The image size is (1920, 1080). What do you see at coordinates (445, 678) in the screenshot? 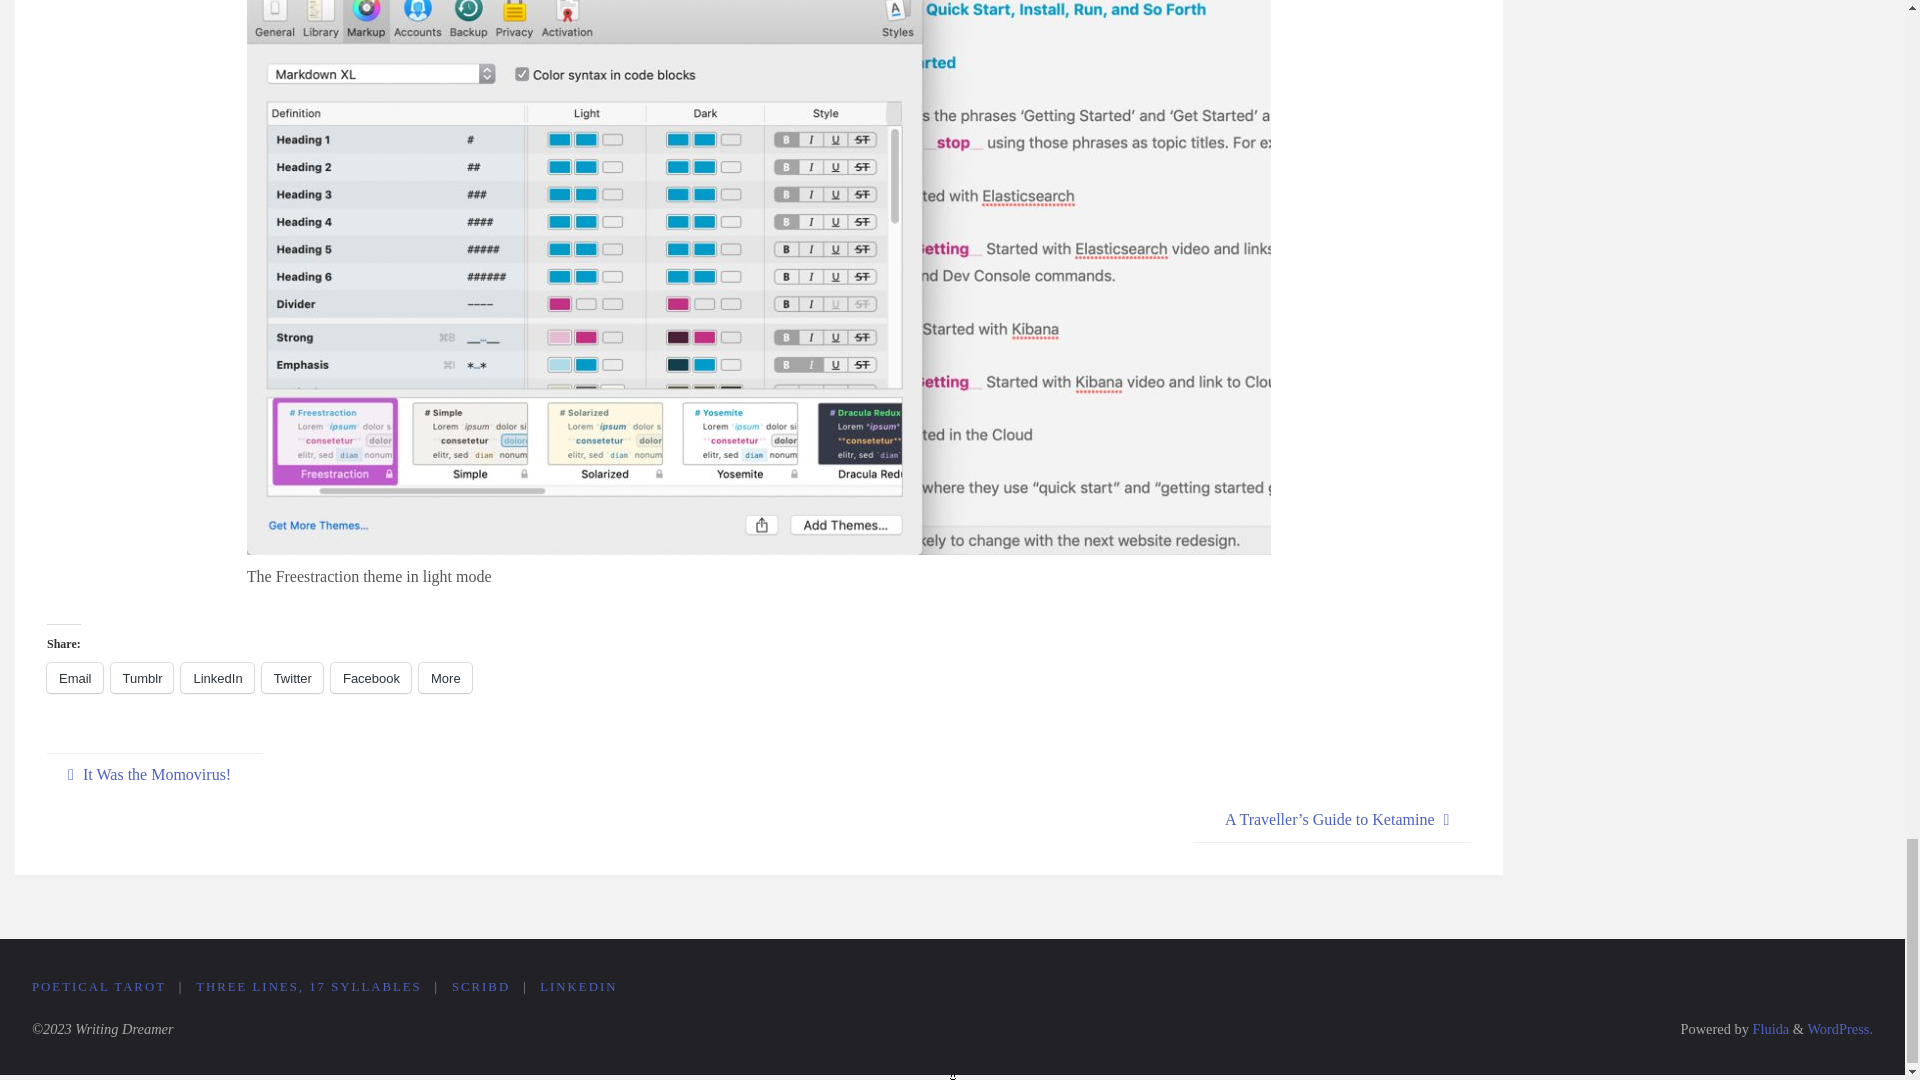
I see `More` at bounding box center [445, 678].